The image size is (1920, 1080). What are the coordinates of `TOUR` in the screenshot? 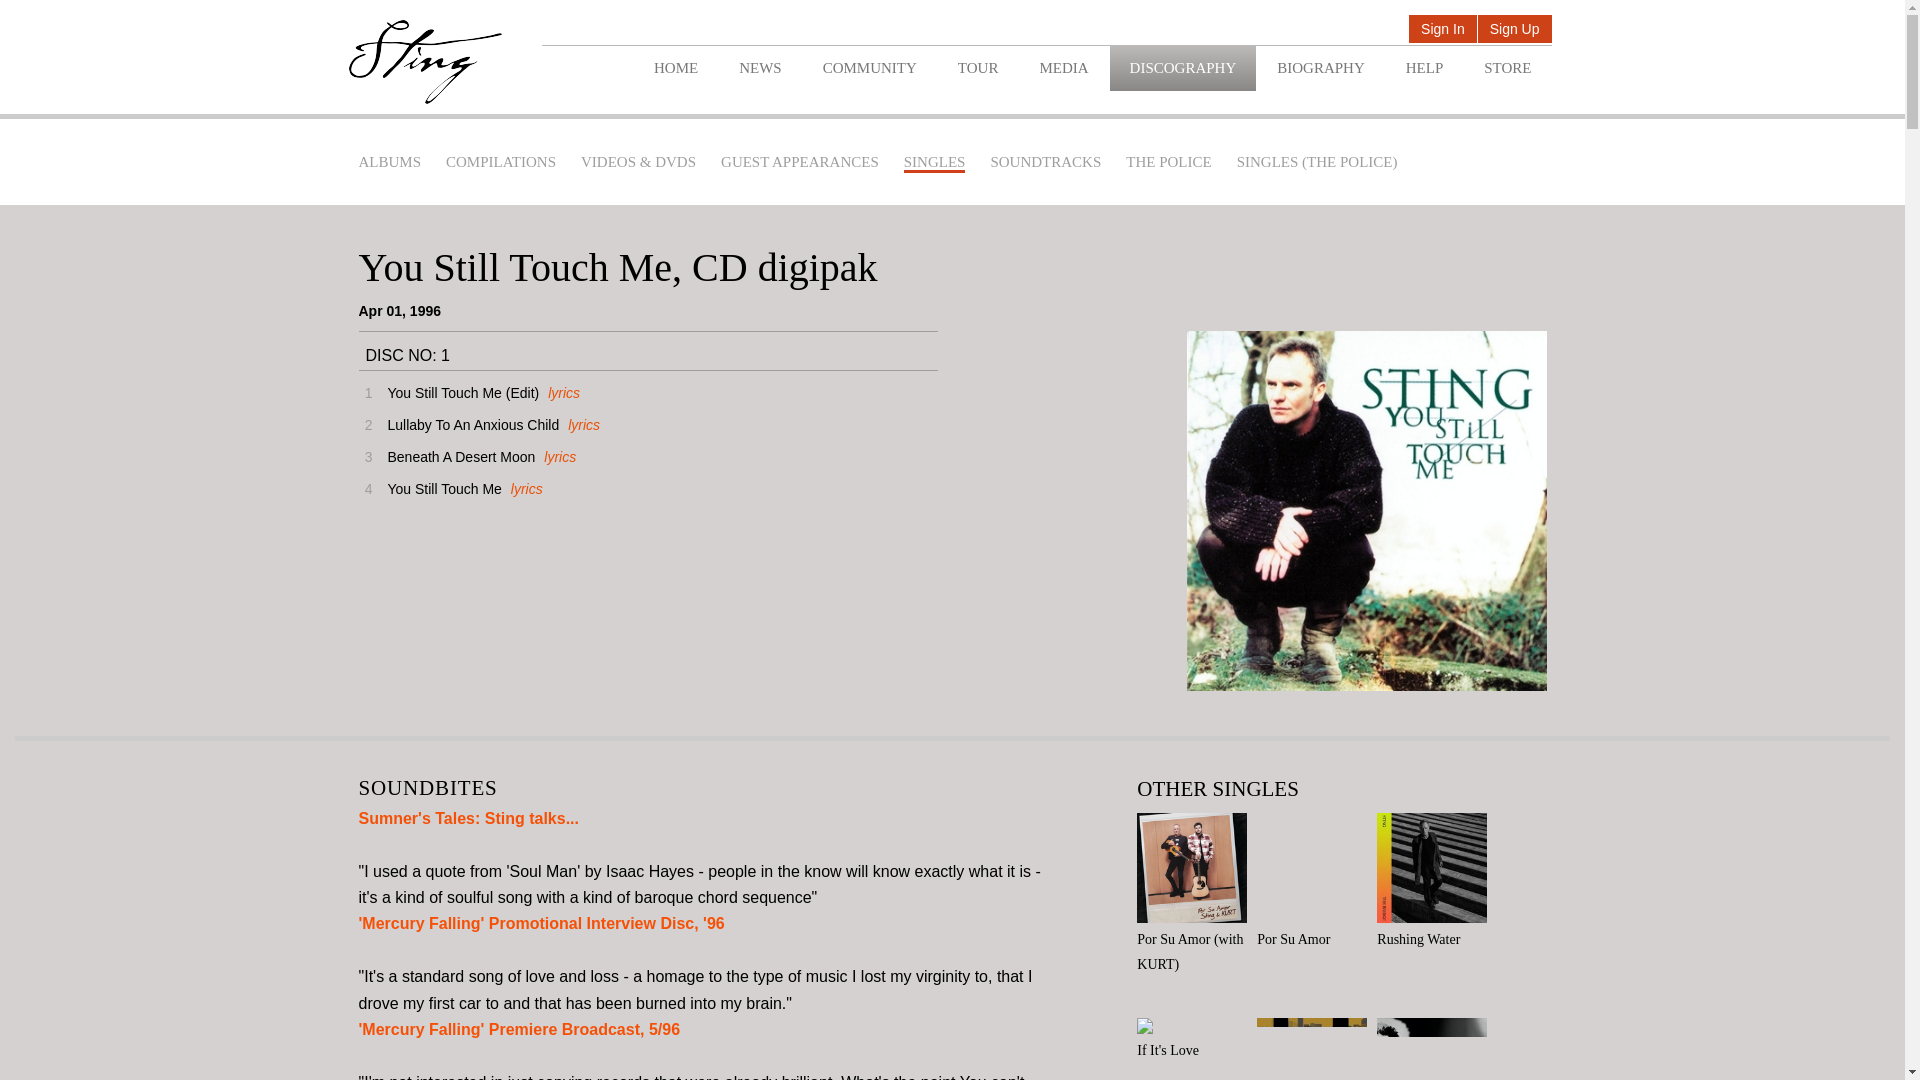 It's located at (978, 68).